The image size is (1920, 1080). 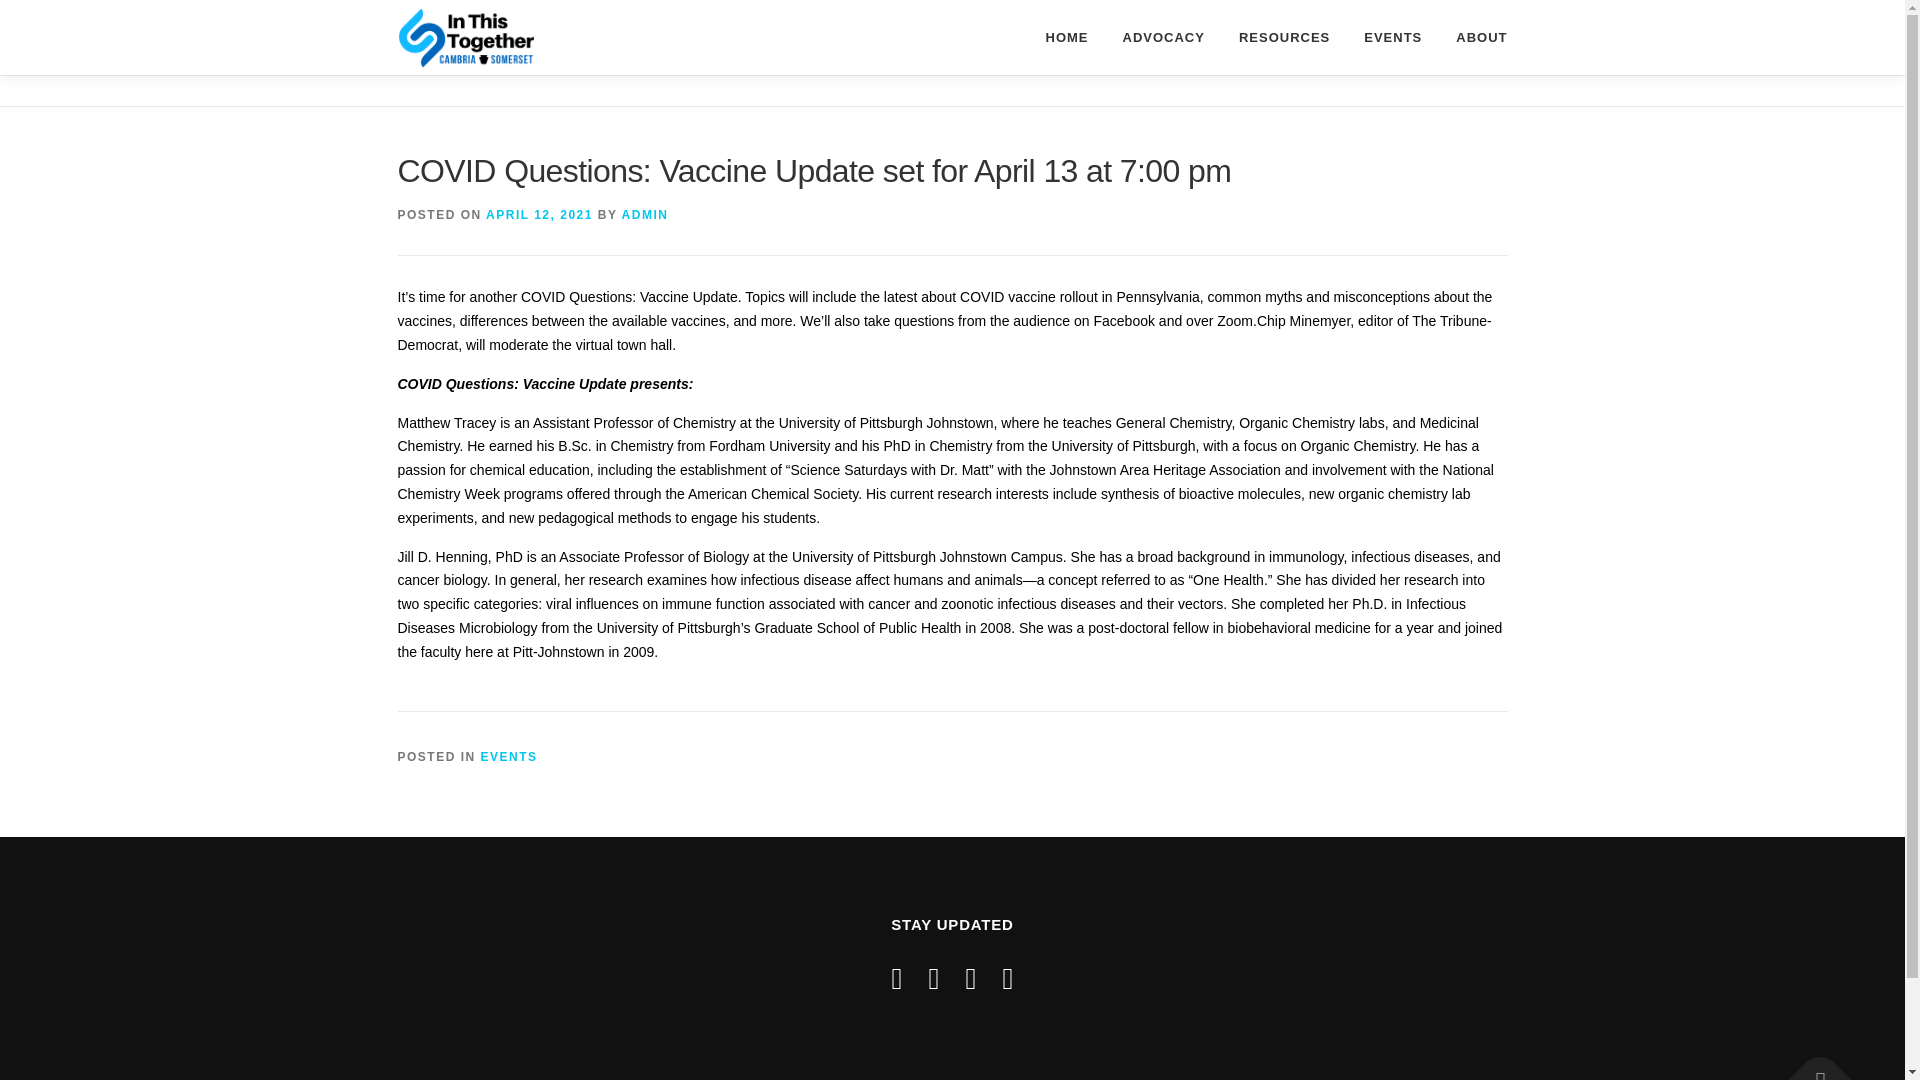 I want to click on EVENTS, so click(x=1392, y=37).